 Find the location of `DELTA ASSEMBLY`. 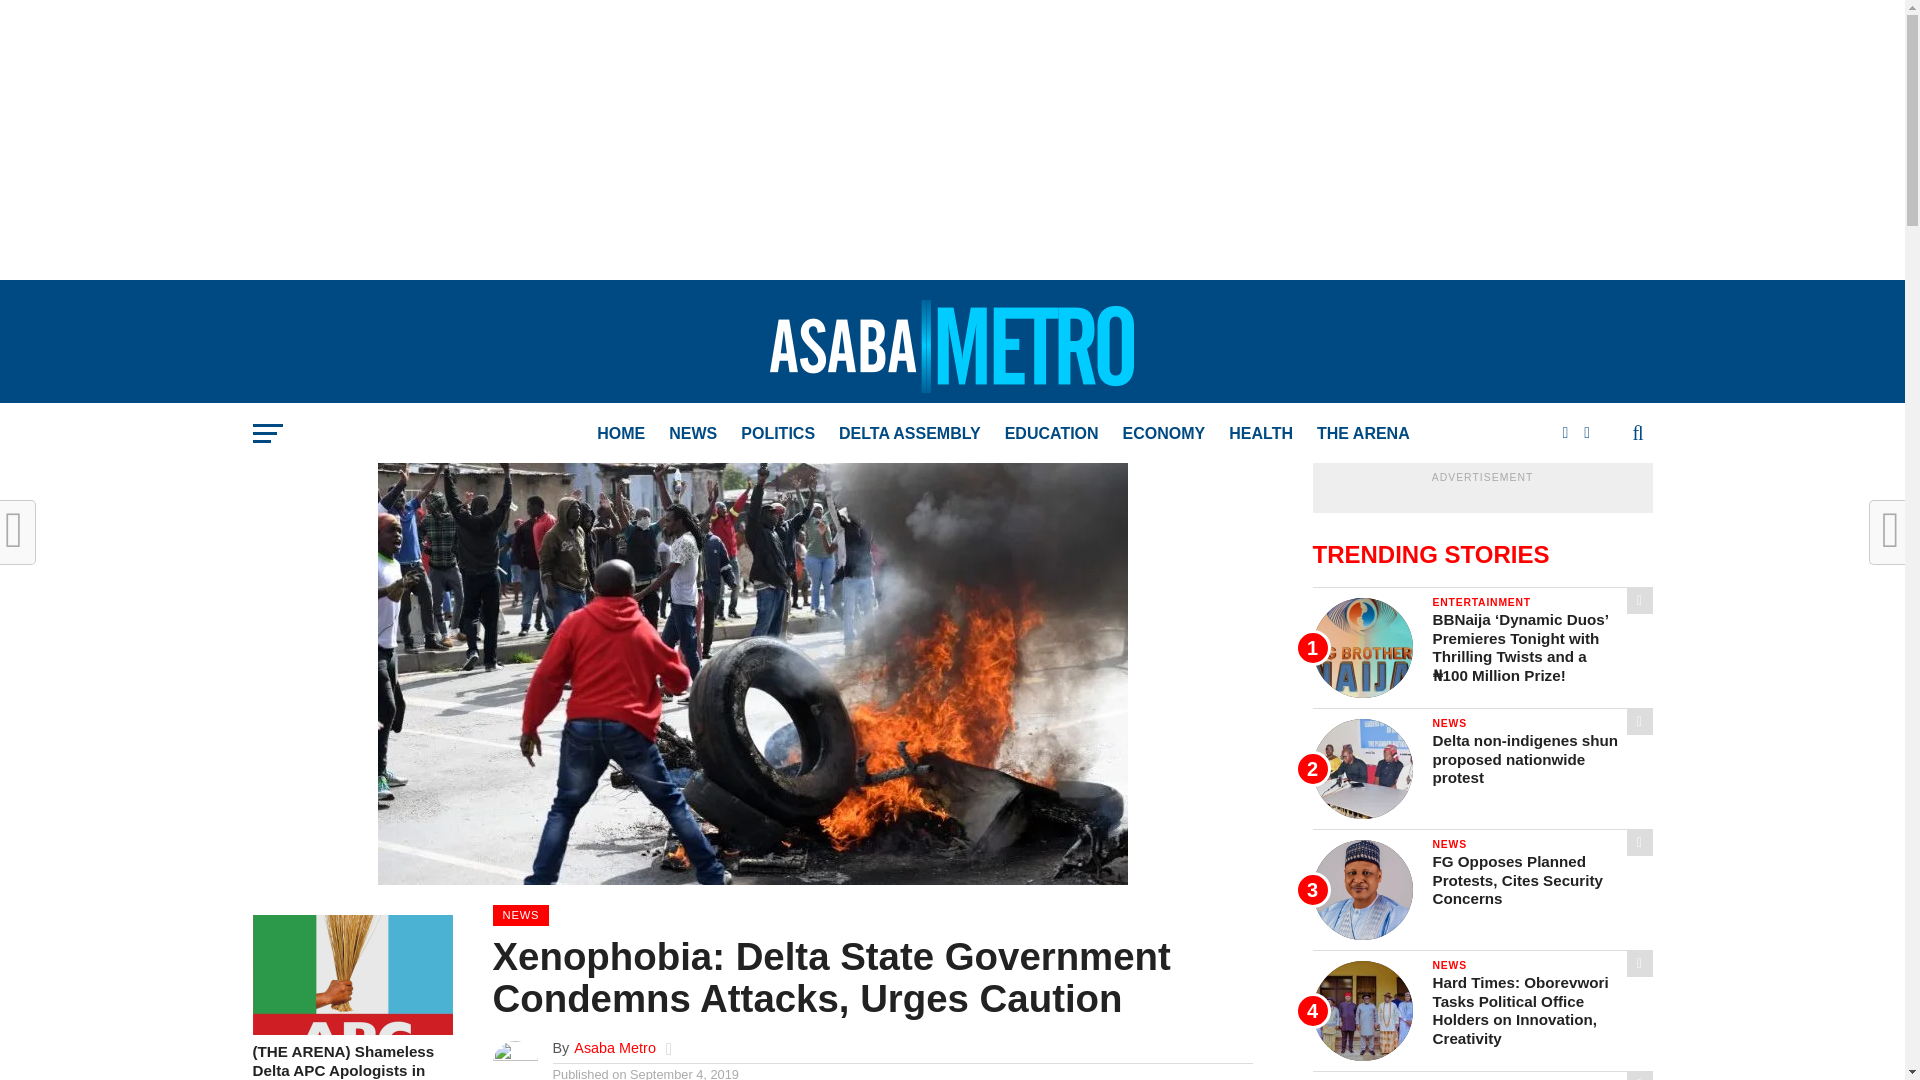

DELTA ASSEMBLY is located at coordinates (910, 434).